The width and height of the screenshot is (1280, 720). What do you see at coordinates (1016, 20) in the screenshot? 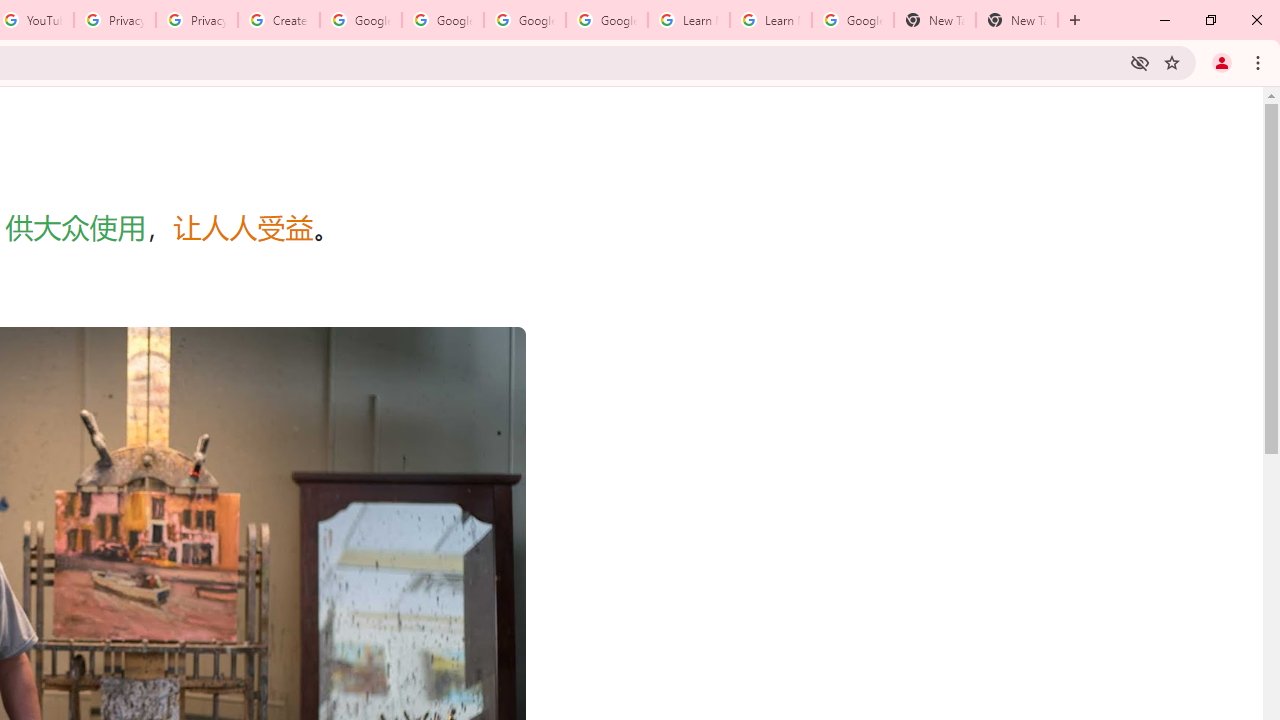
I see `New Tab` at bounding box center [1016, 20].